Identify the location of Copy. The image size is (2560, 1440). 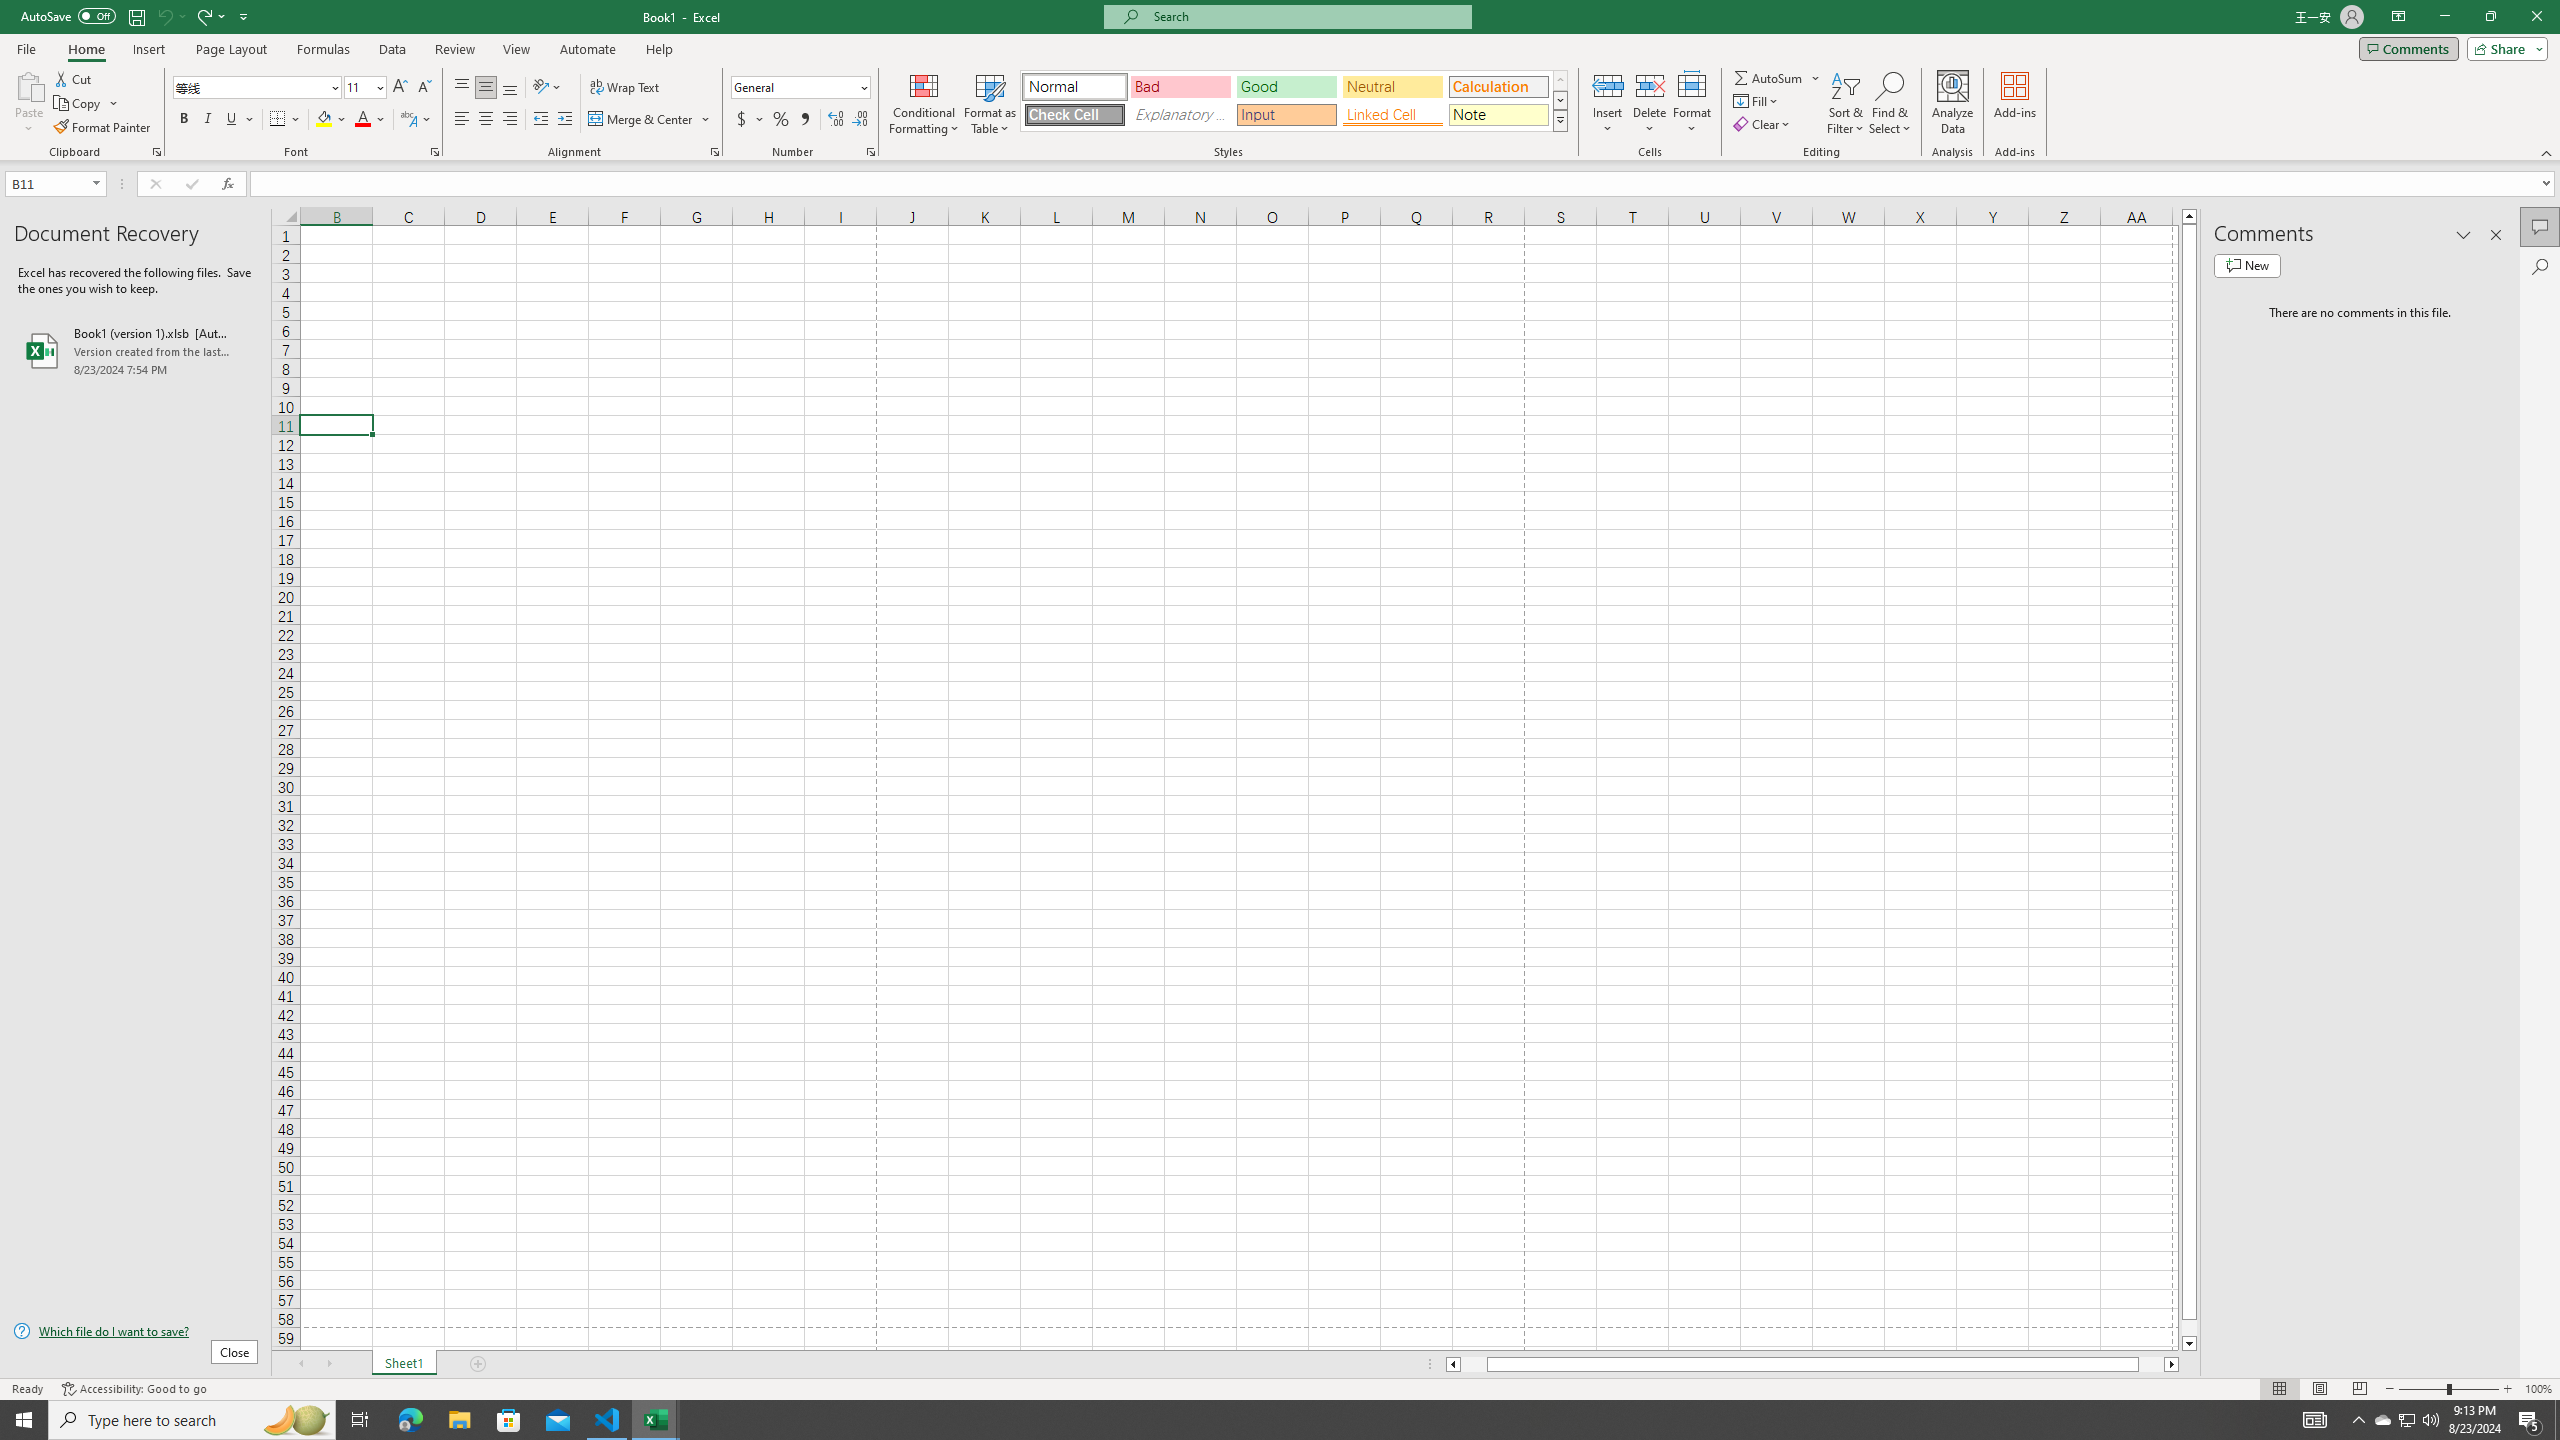
(86, 104).